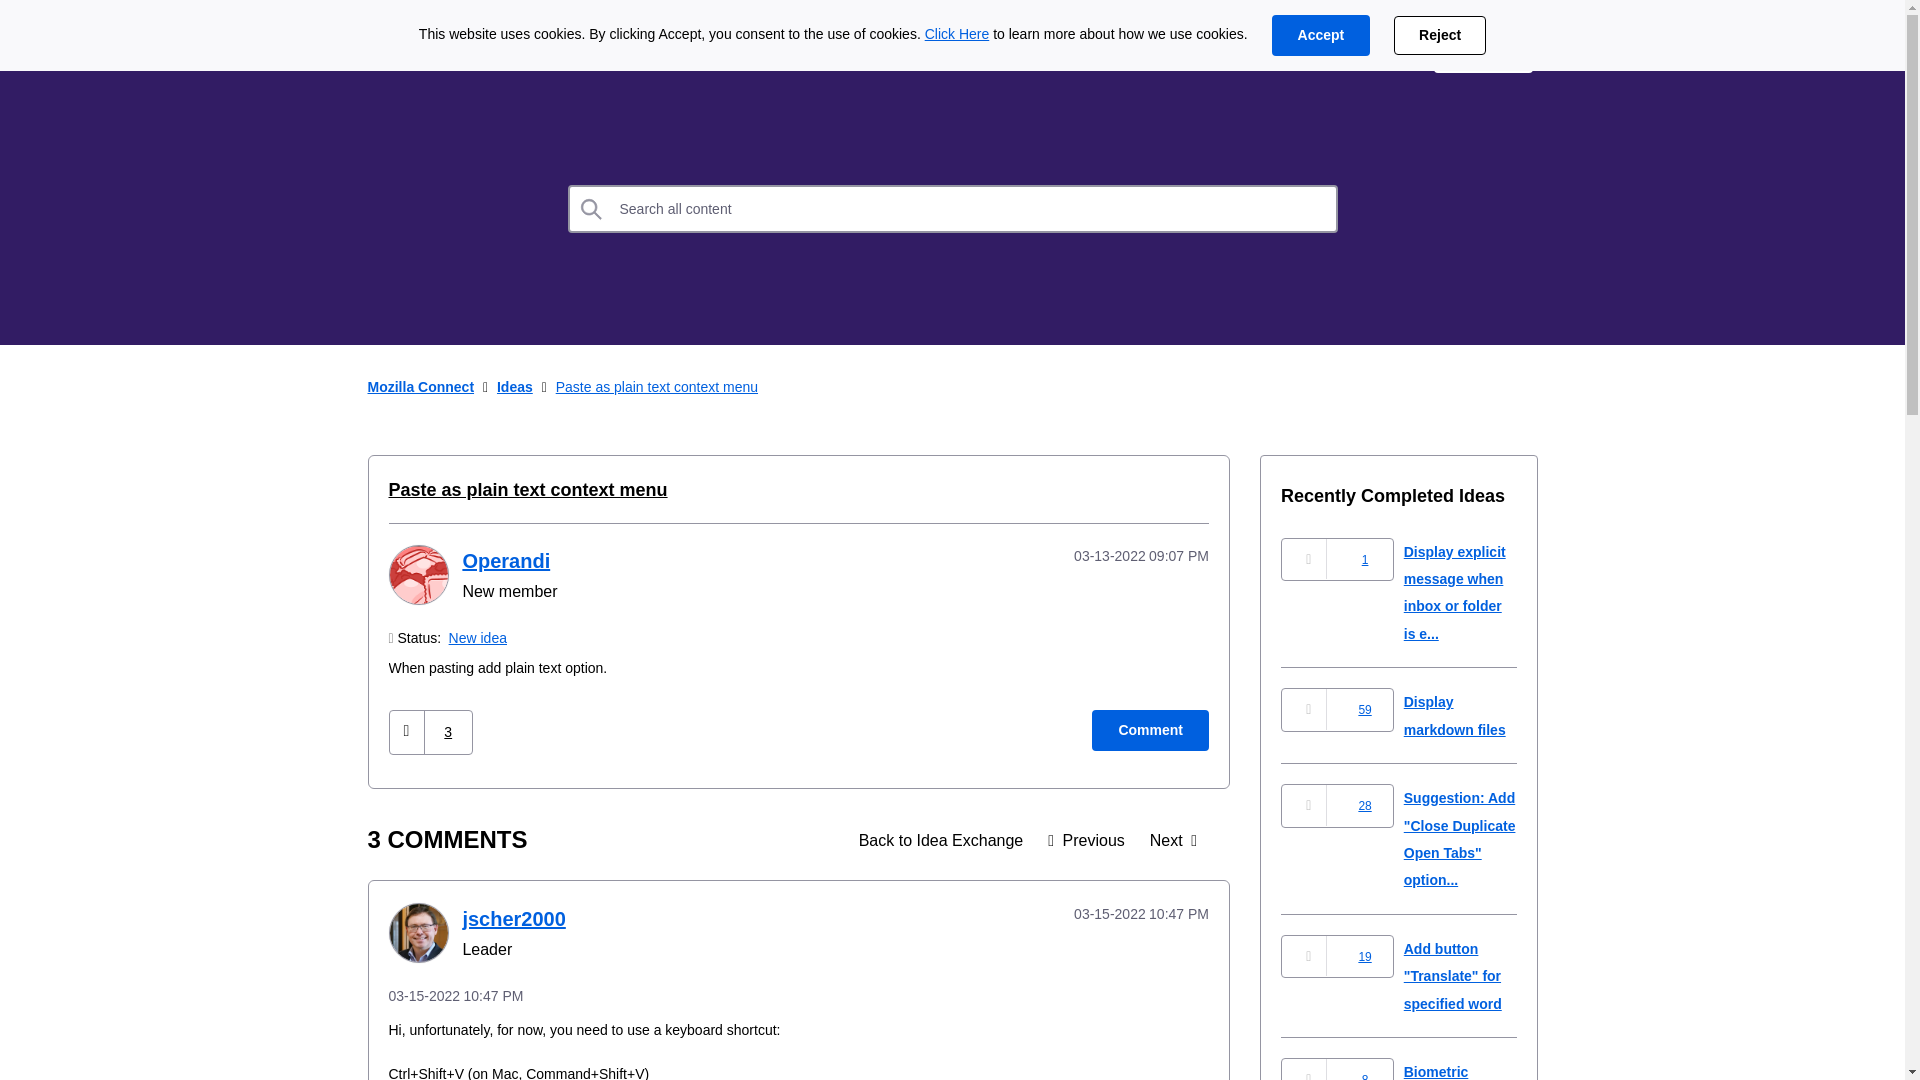  Describe the element at coordinates (941, 840) in the screenshot. I see `Ideas` at that location.